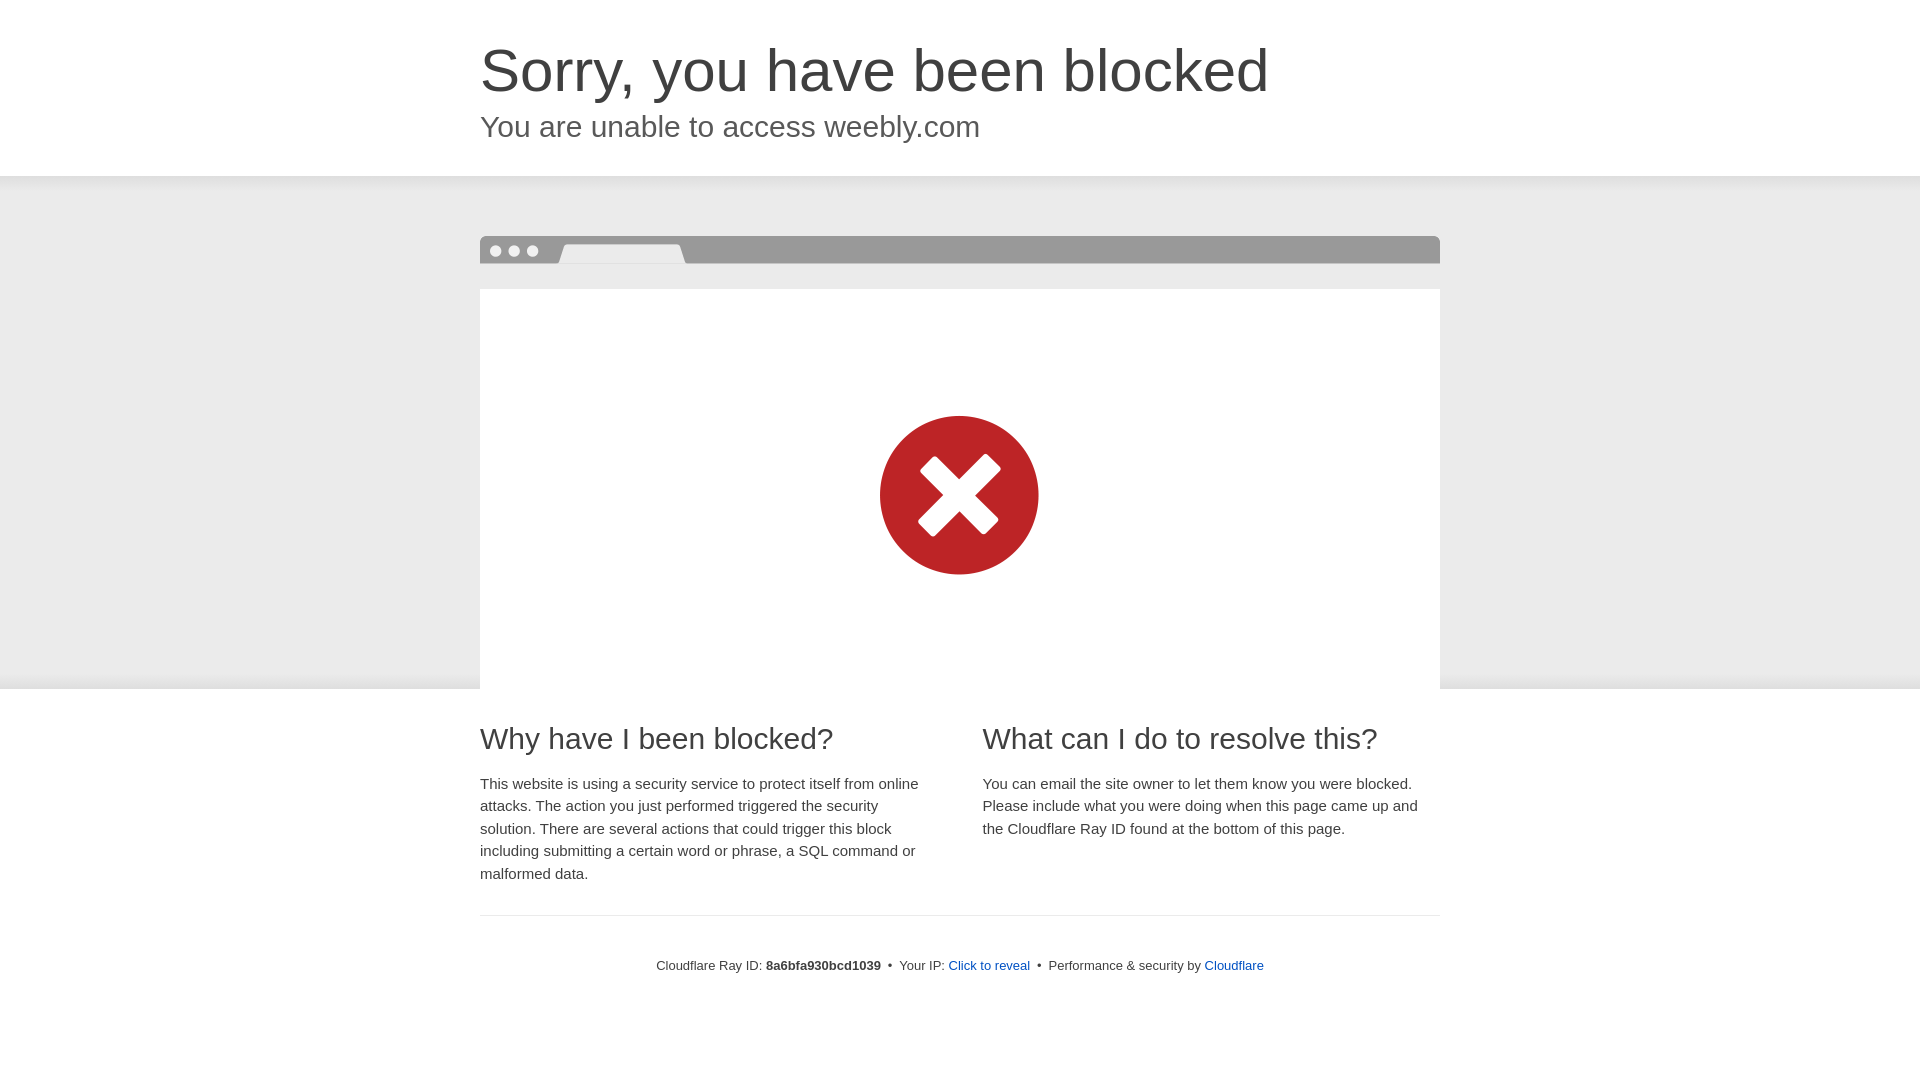  Describe the element at coordinates (1234, 965) in the screenshot. I see `Cloudflare` at that location.